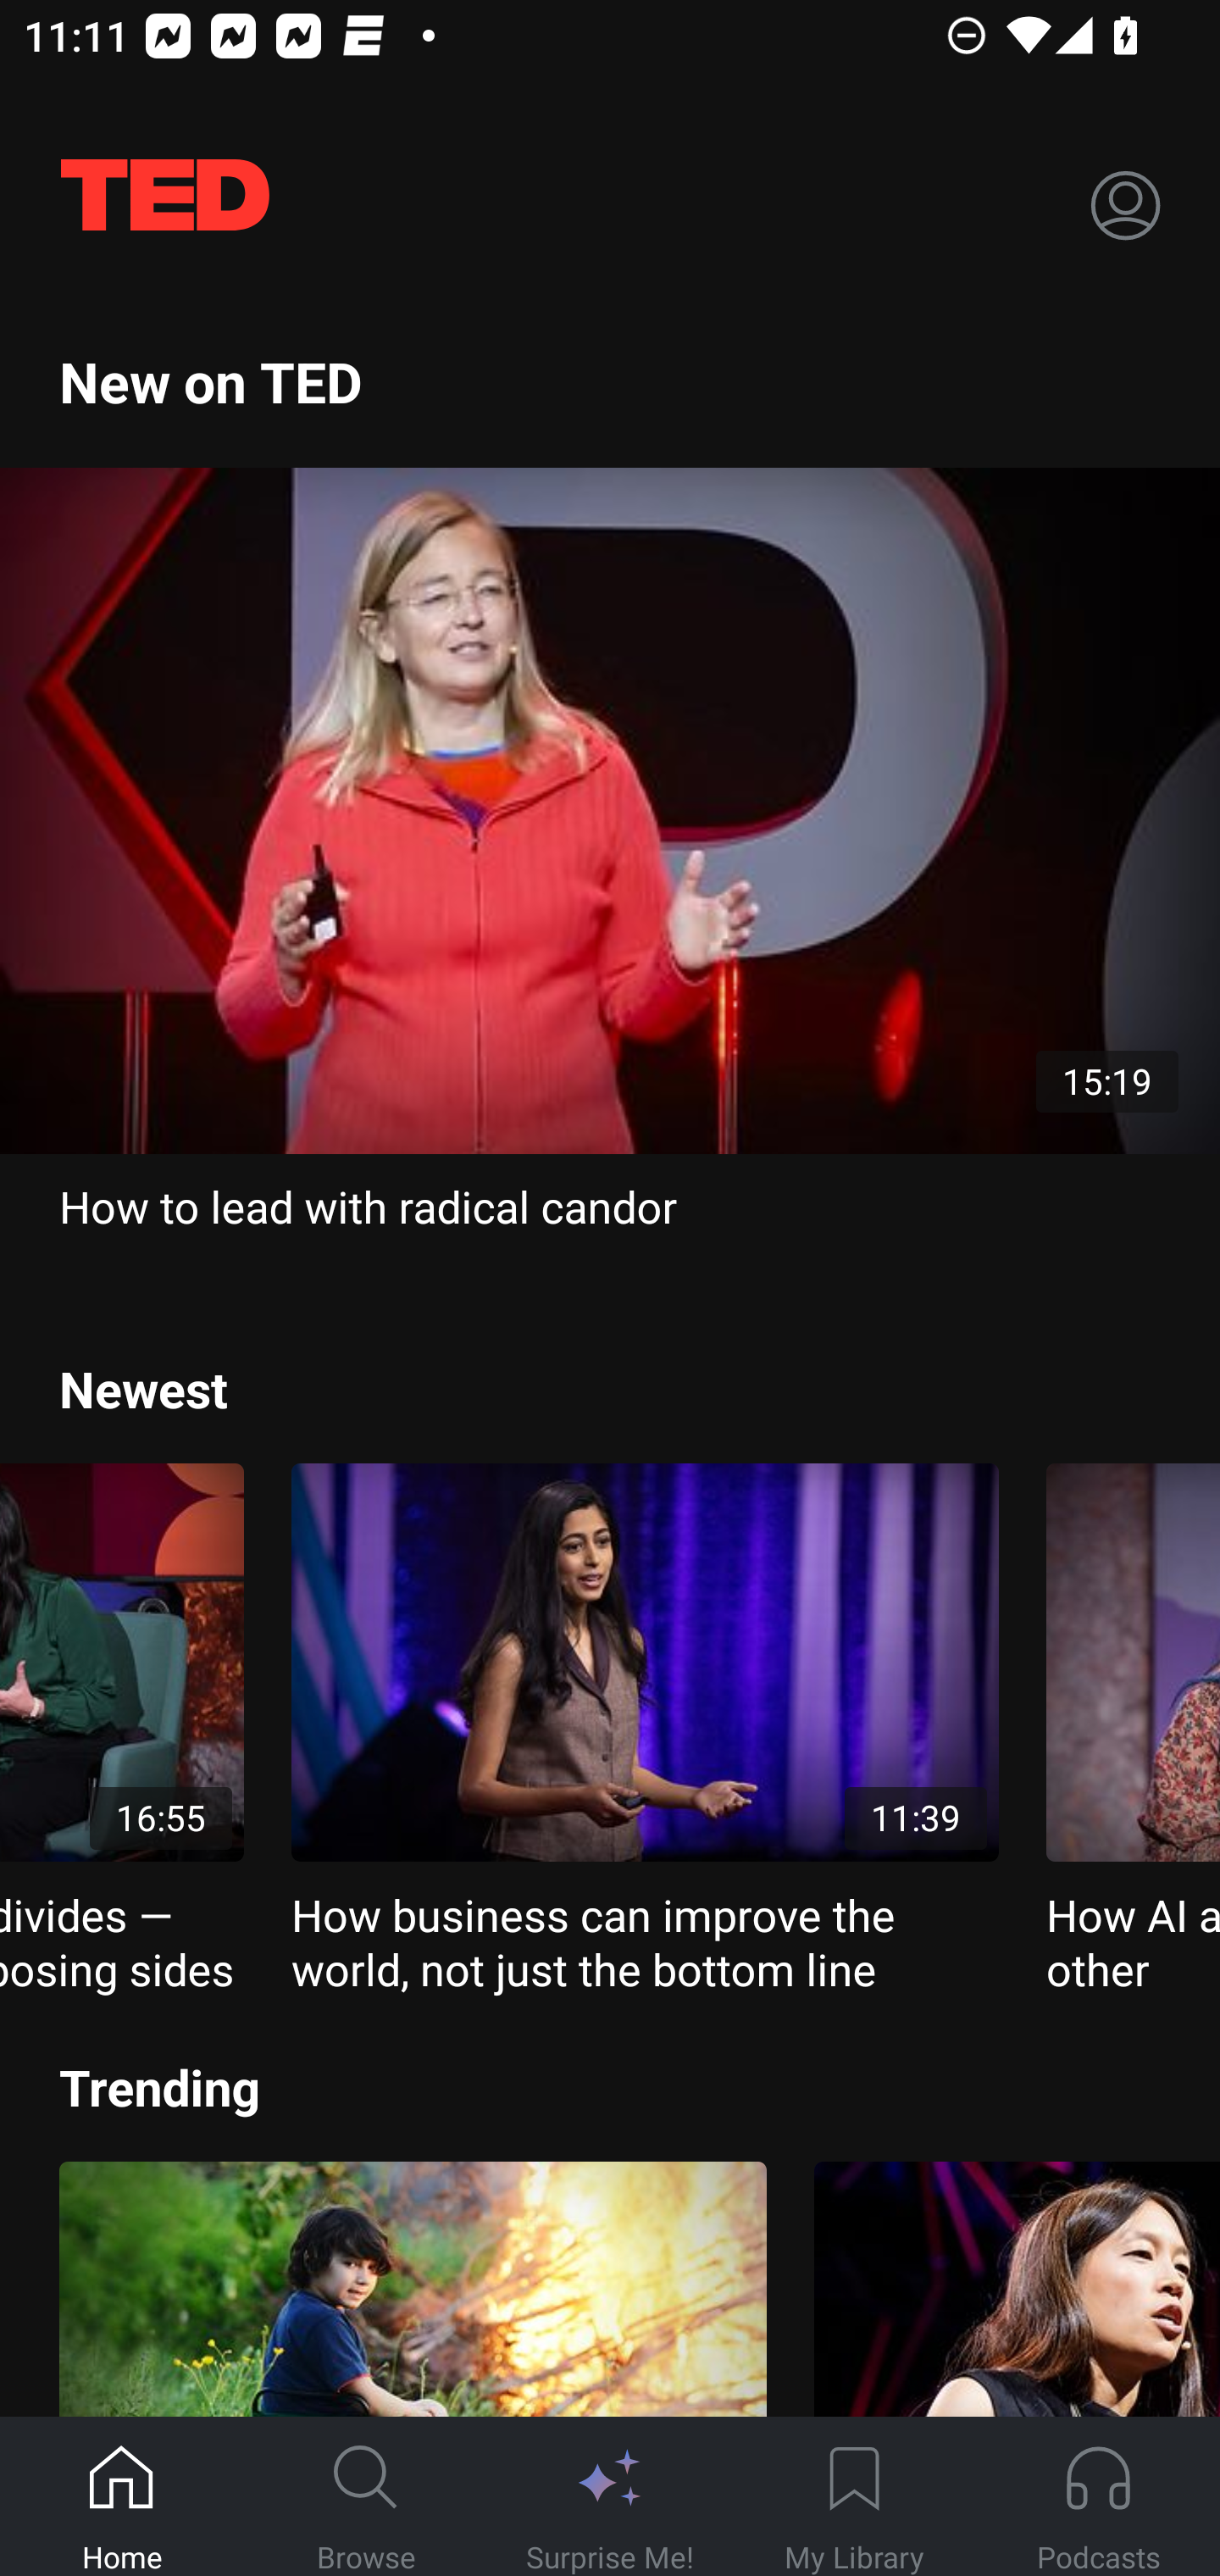 Image resolution: width=1220 pixels, height=2576 pixels. What do you see at coordinates (366, 2497) in the screenshot?
I see `Browse` at bounding box center [366, 2497].